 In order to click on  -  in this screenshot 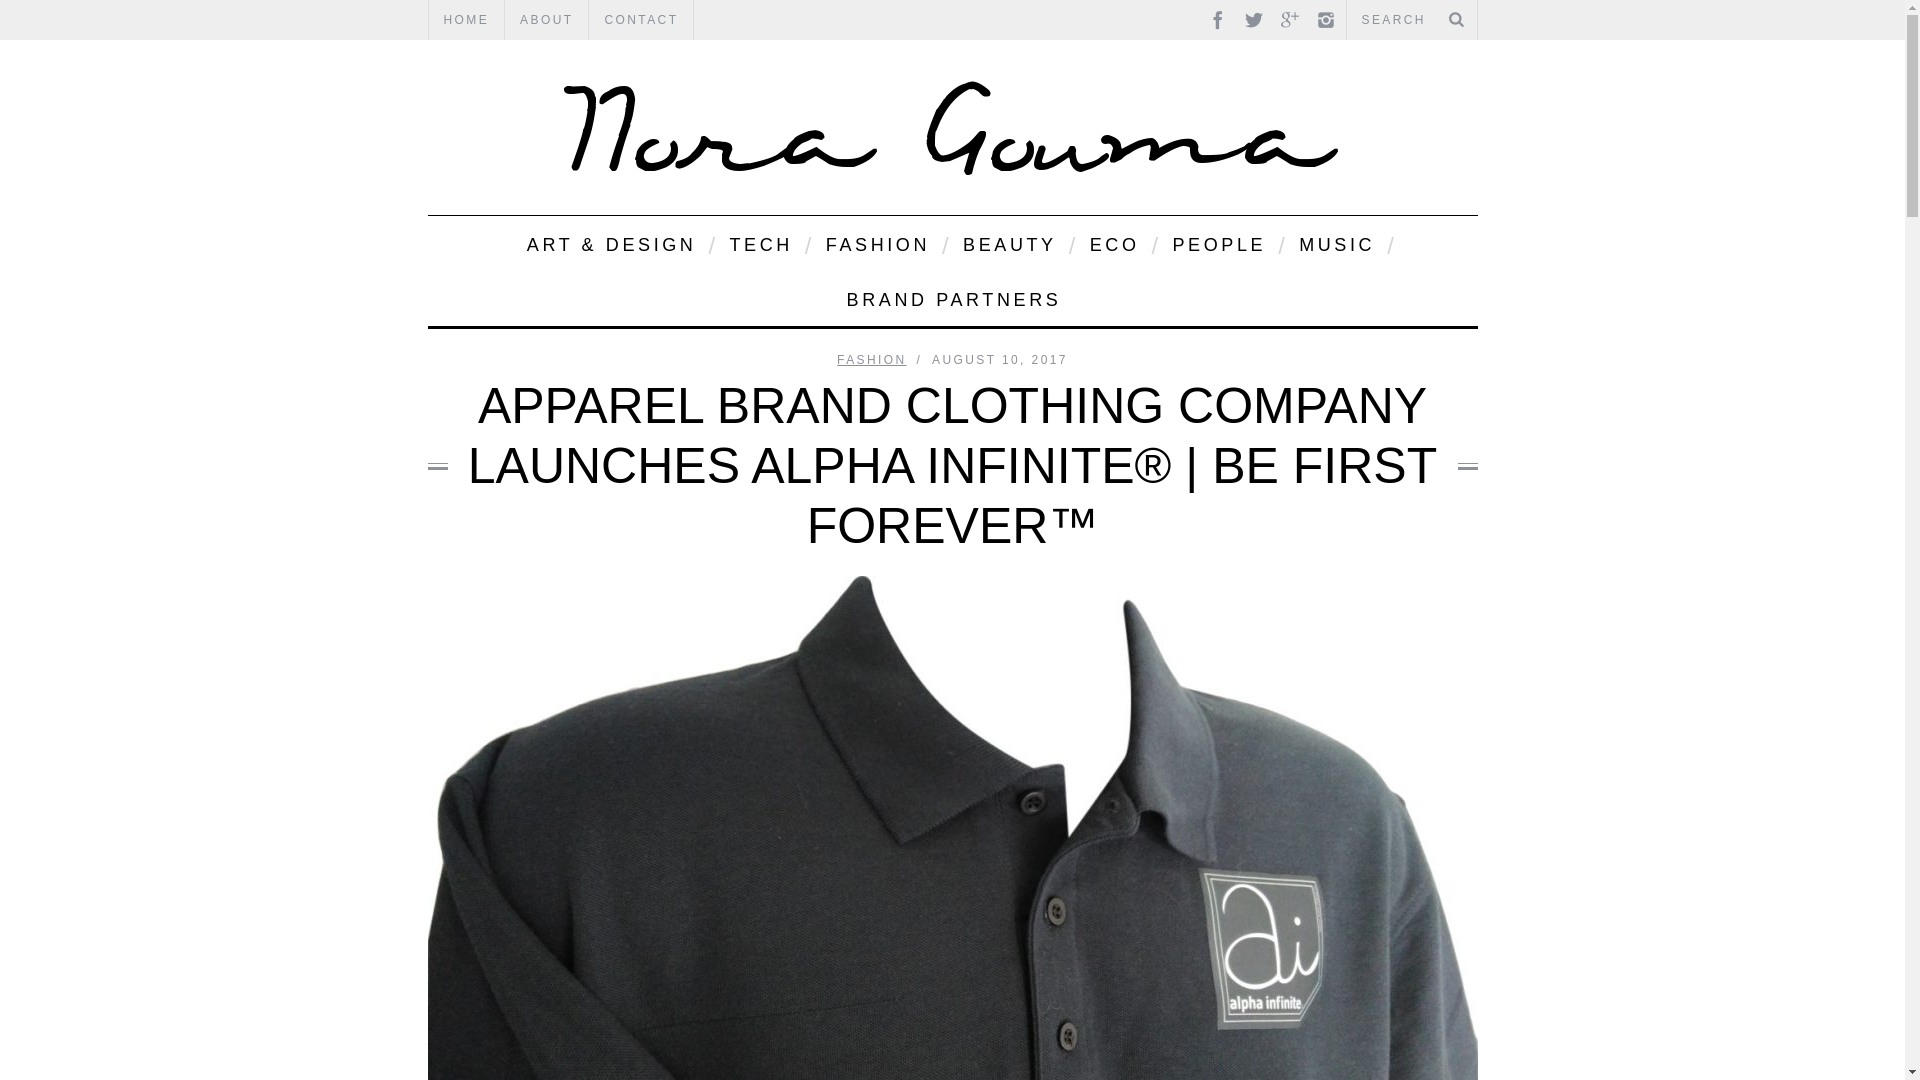, I will do `click(952, 127)`.